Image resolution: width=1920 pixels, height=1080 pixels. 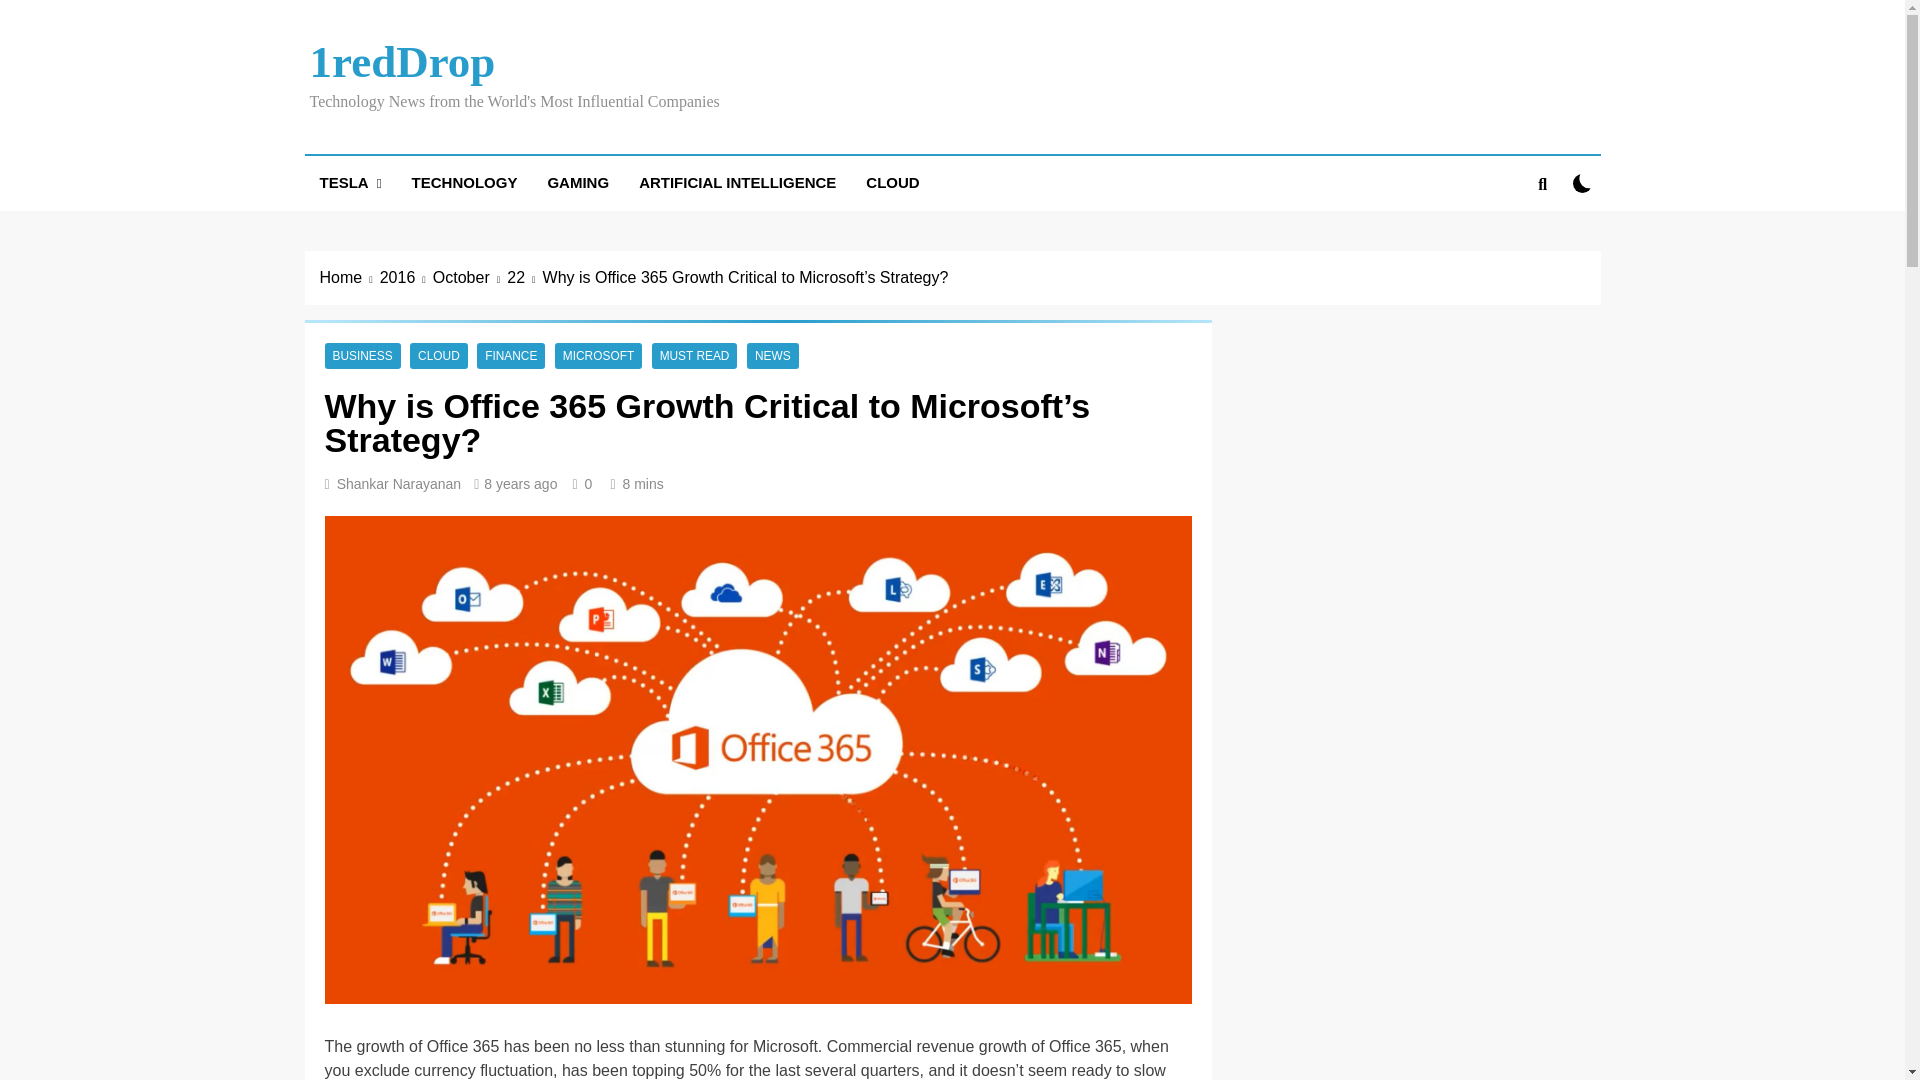 What do you see at coordinates (470, 278) in the screenshot?
I see `October` at bounding box center [470, 278].